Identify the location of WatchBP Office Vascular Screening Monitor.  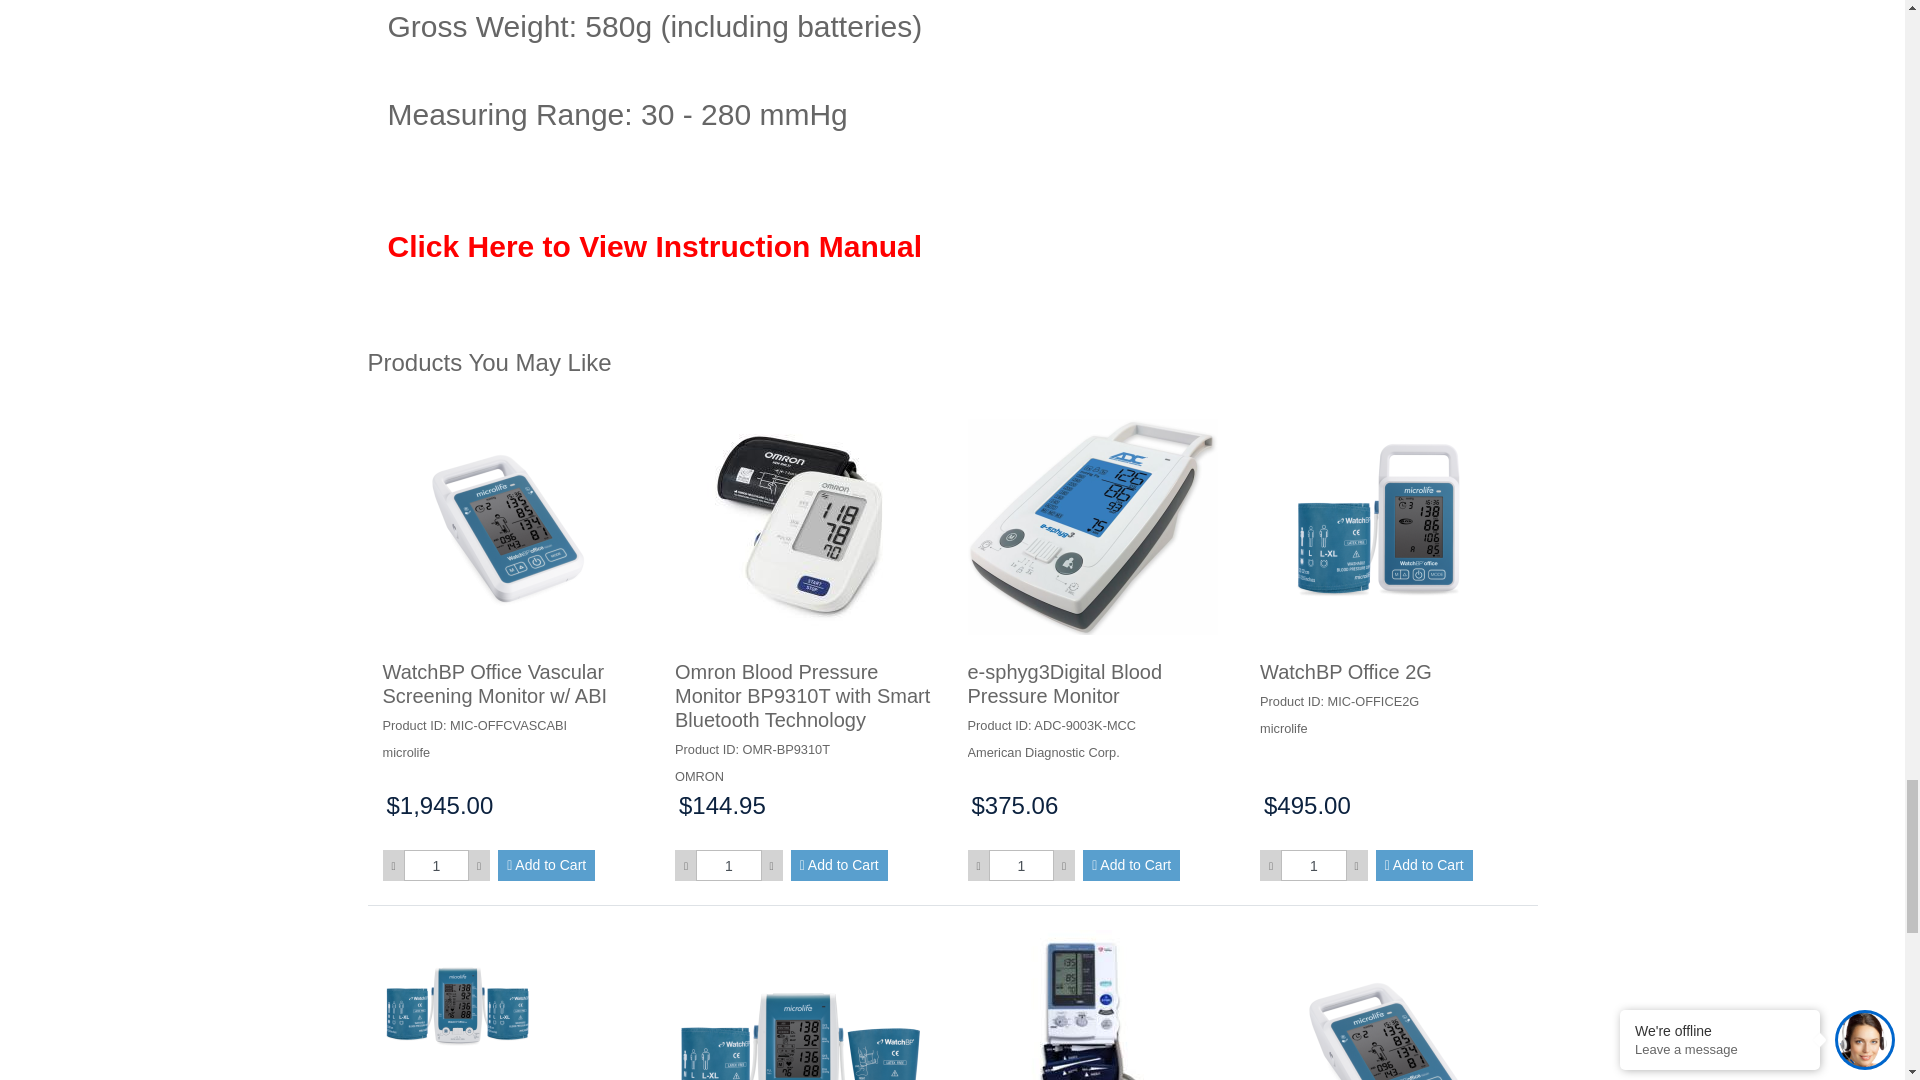
(1384, 1004).